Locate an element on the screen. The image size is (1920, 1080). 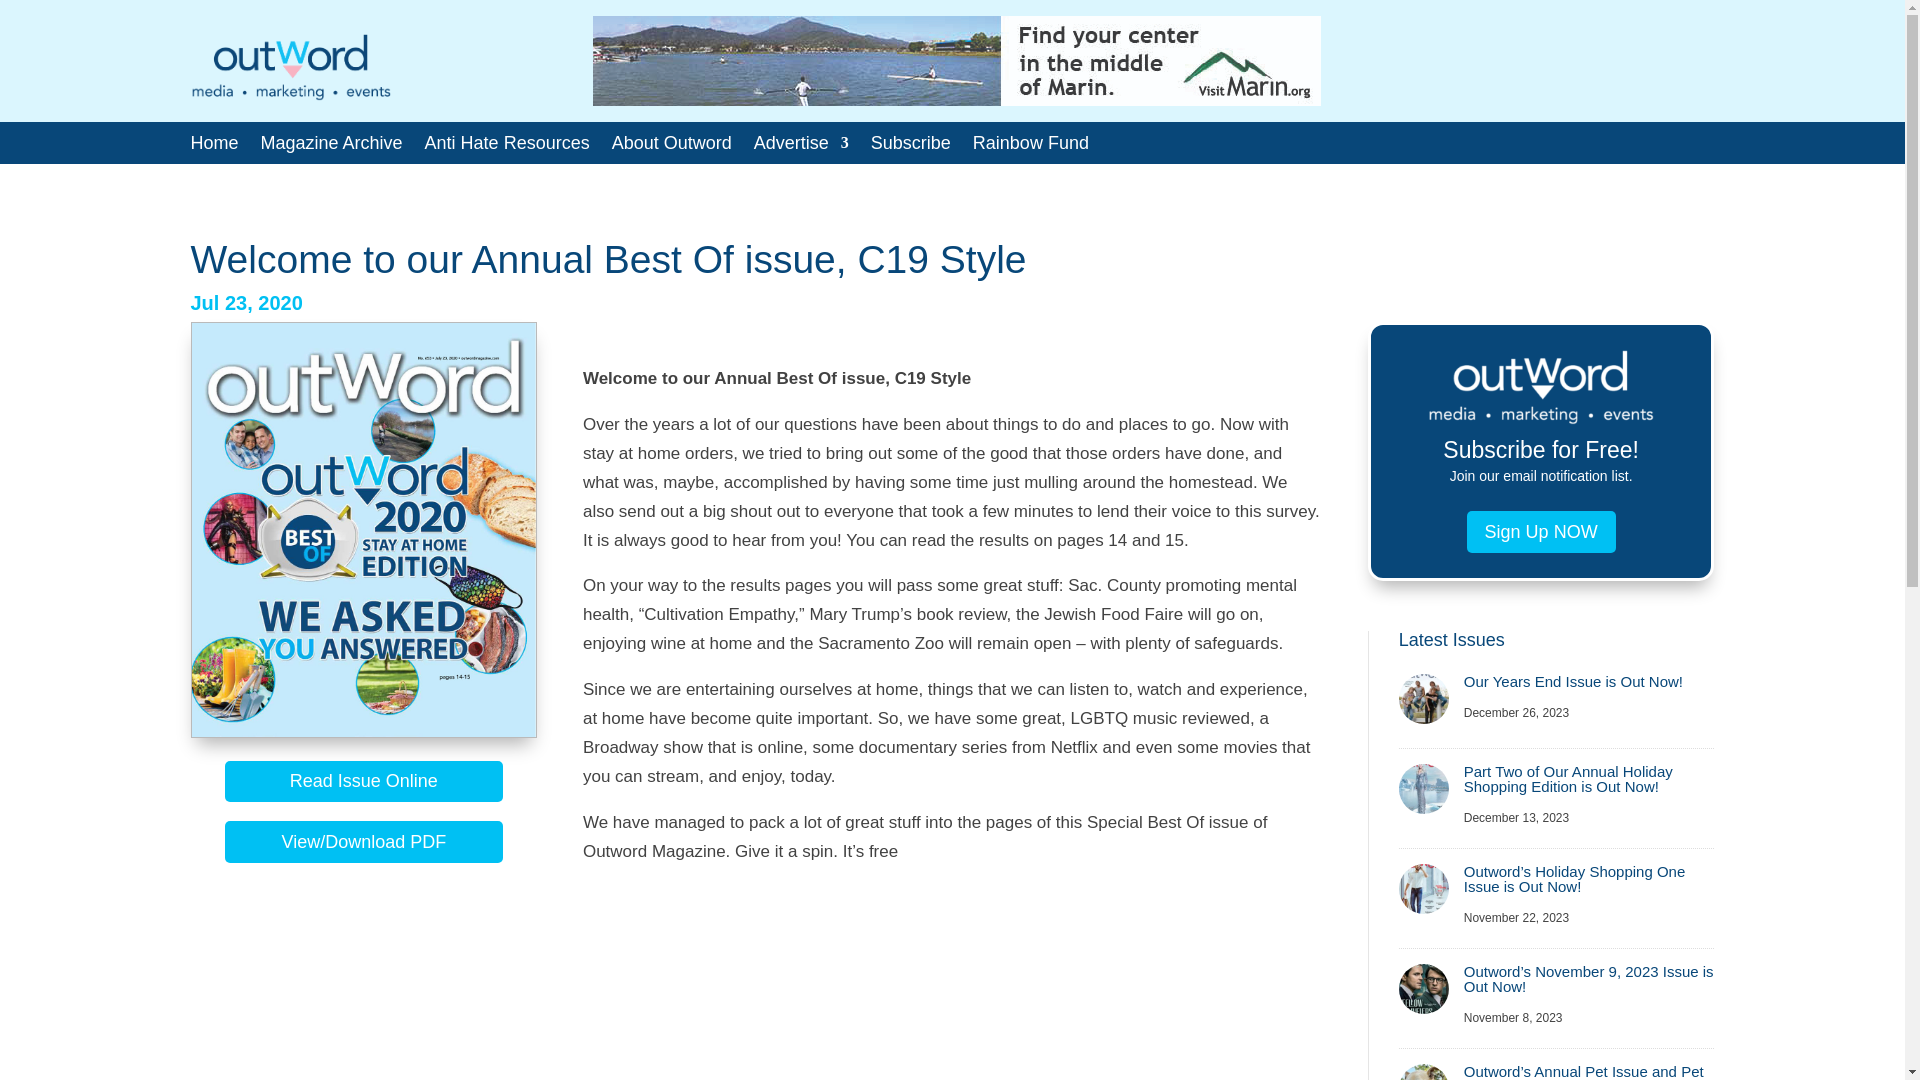
About Outword is located at coordinates (672, 146).